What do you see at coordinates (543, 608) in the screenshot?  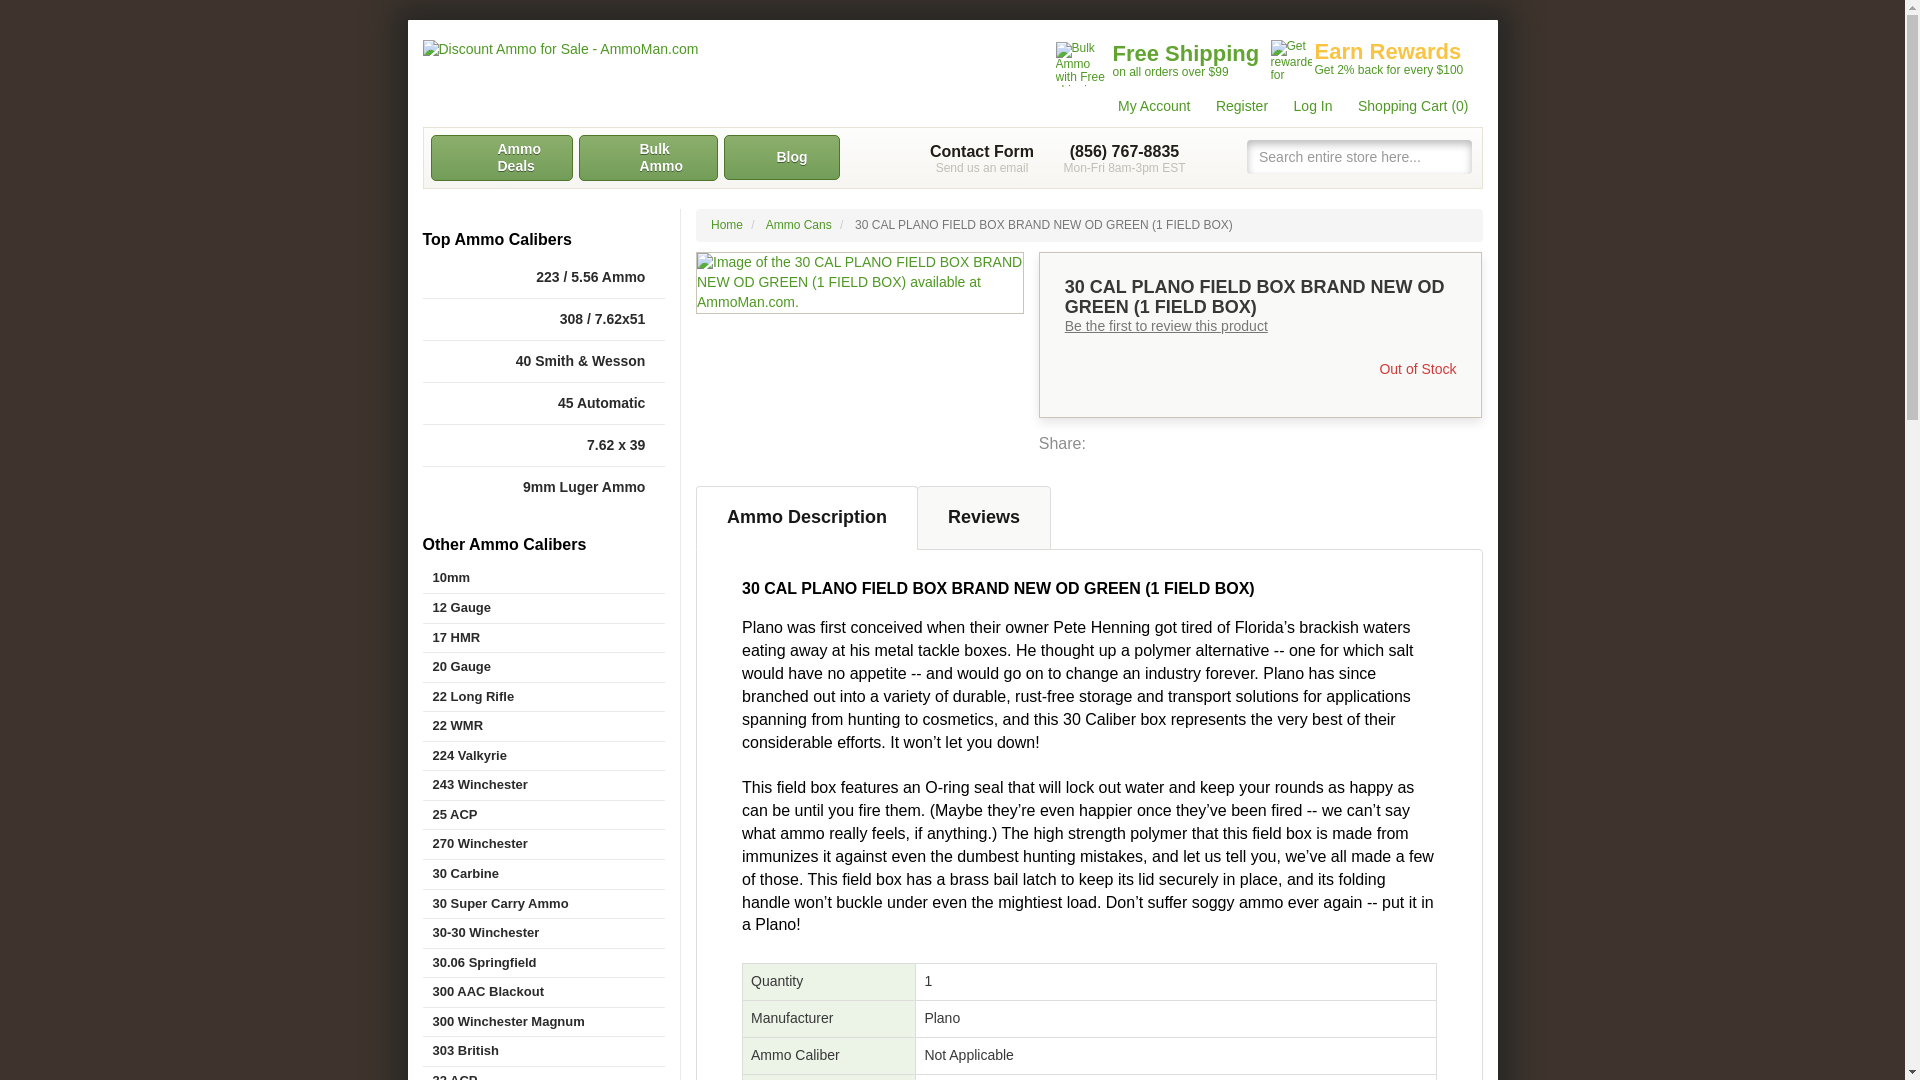 I see `12 Gauge` at bounding box center [543, 608].